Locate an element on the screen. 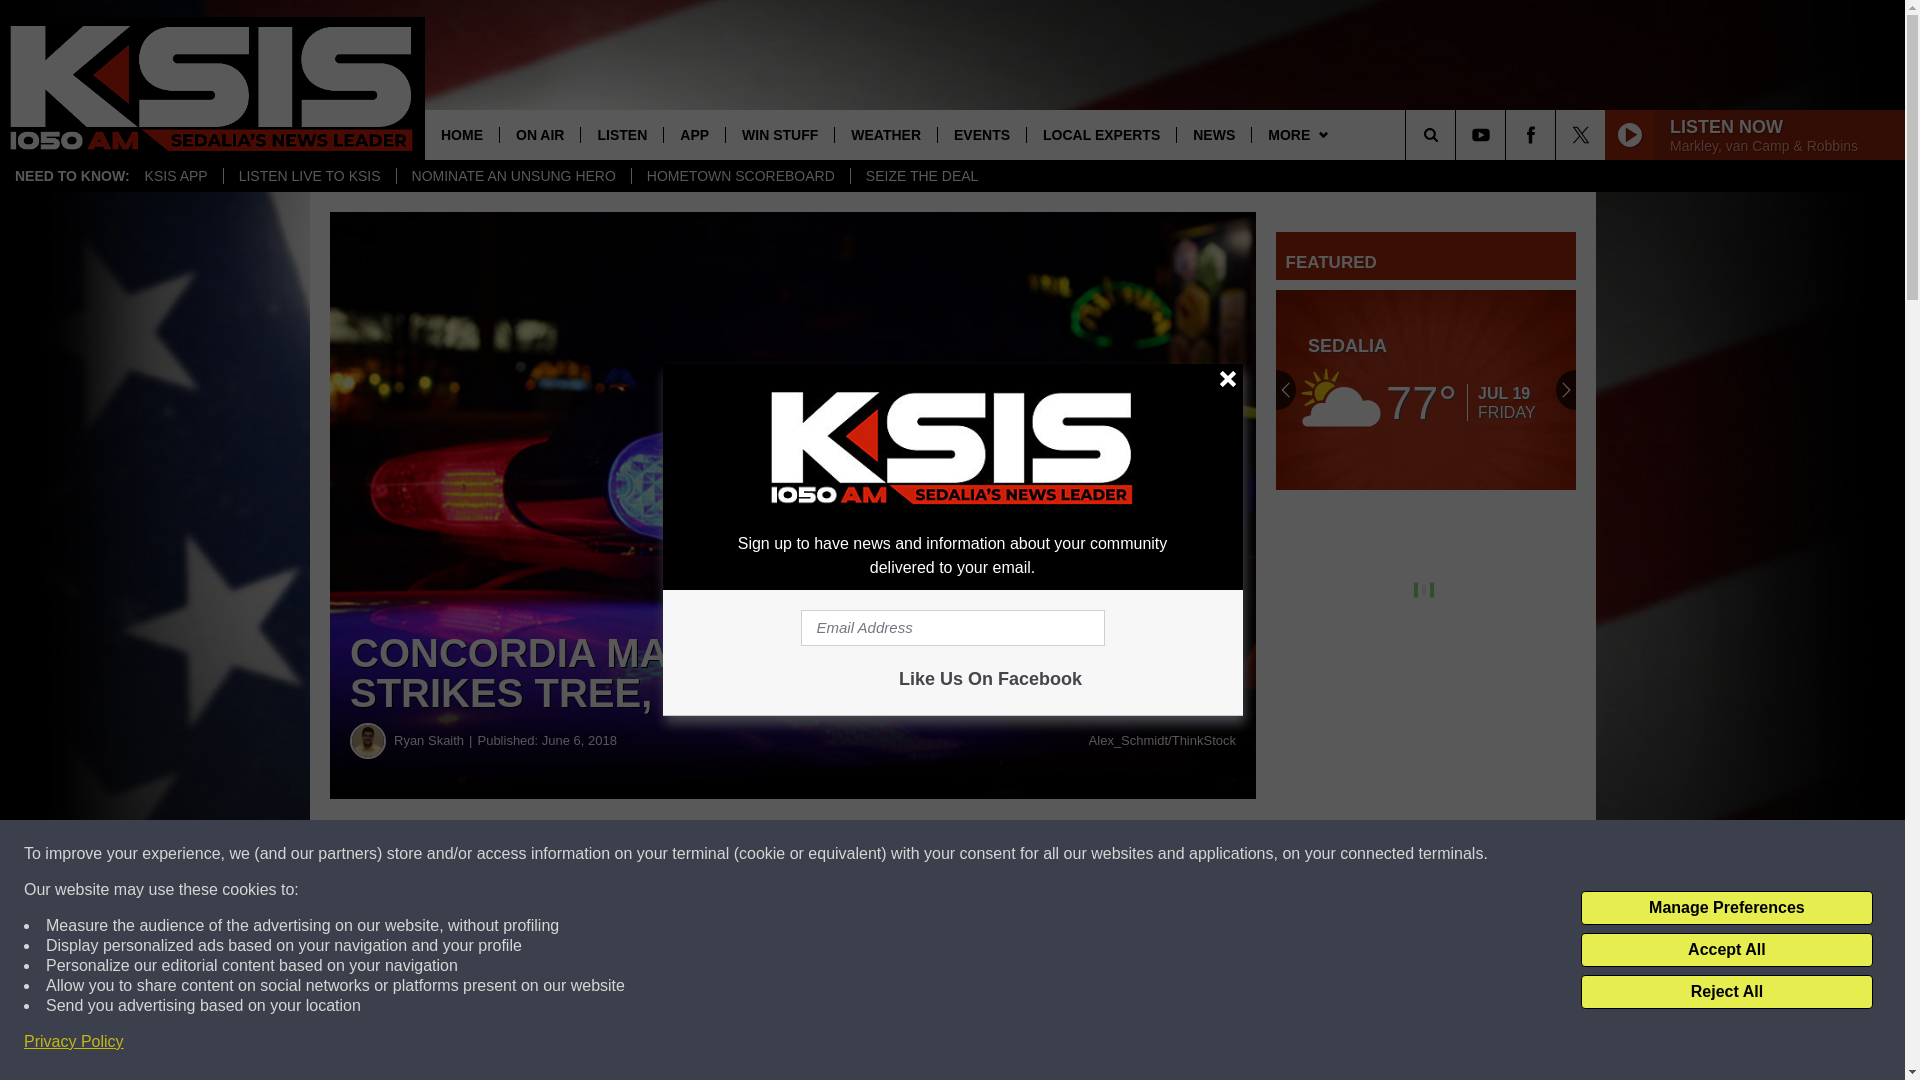 Image resolution: width=1920 pixels, height=1080 pixels. NOMINATE AN UNSUNG HERO is located at coordinates (513, 176).